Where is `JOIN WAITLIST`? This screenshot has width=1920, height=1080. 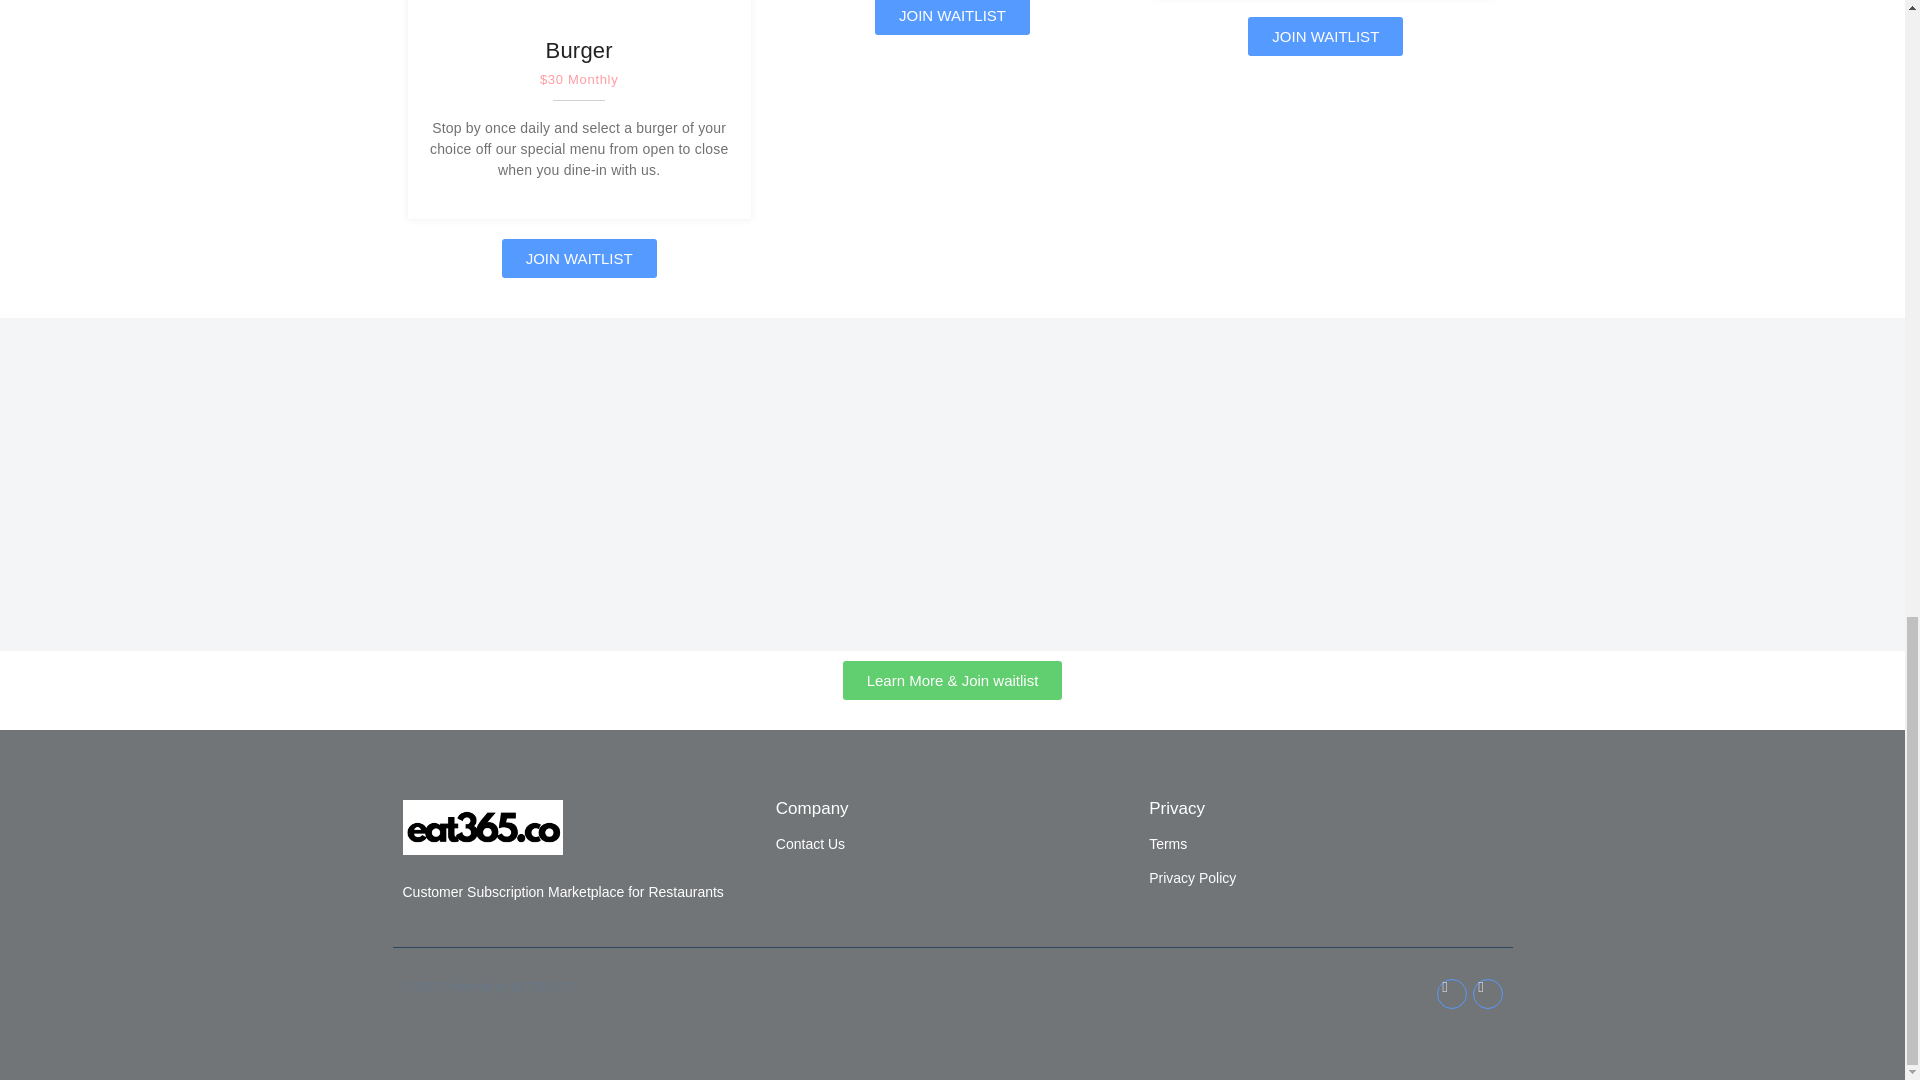 JOIN WAITLIST is located at coordinates (952, 17).